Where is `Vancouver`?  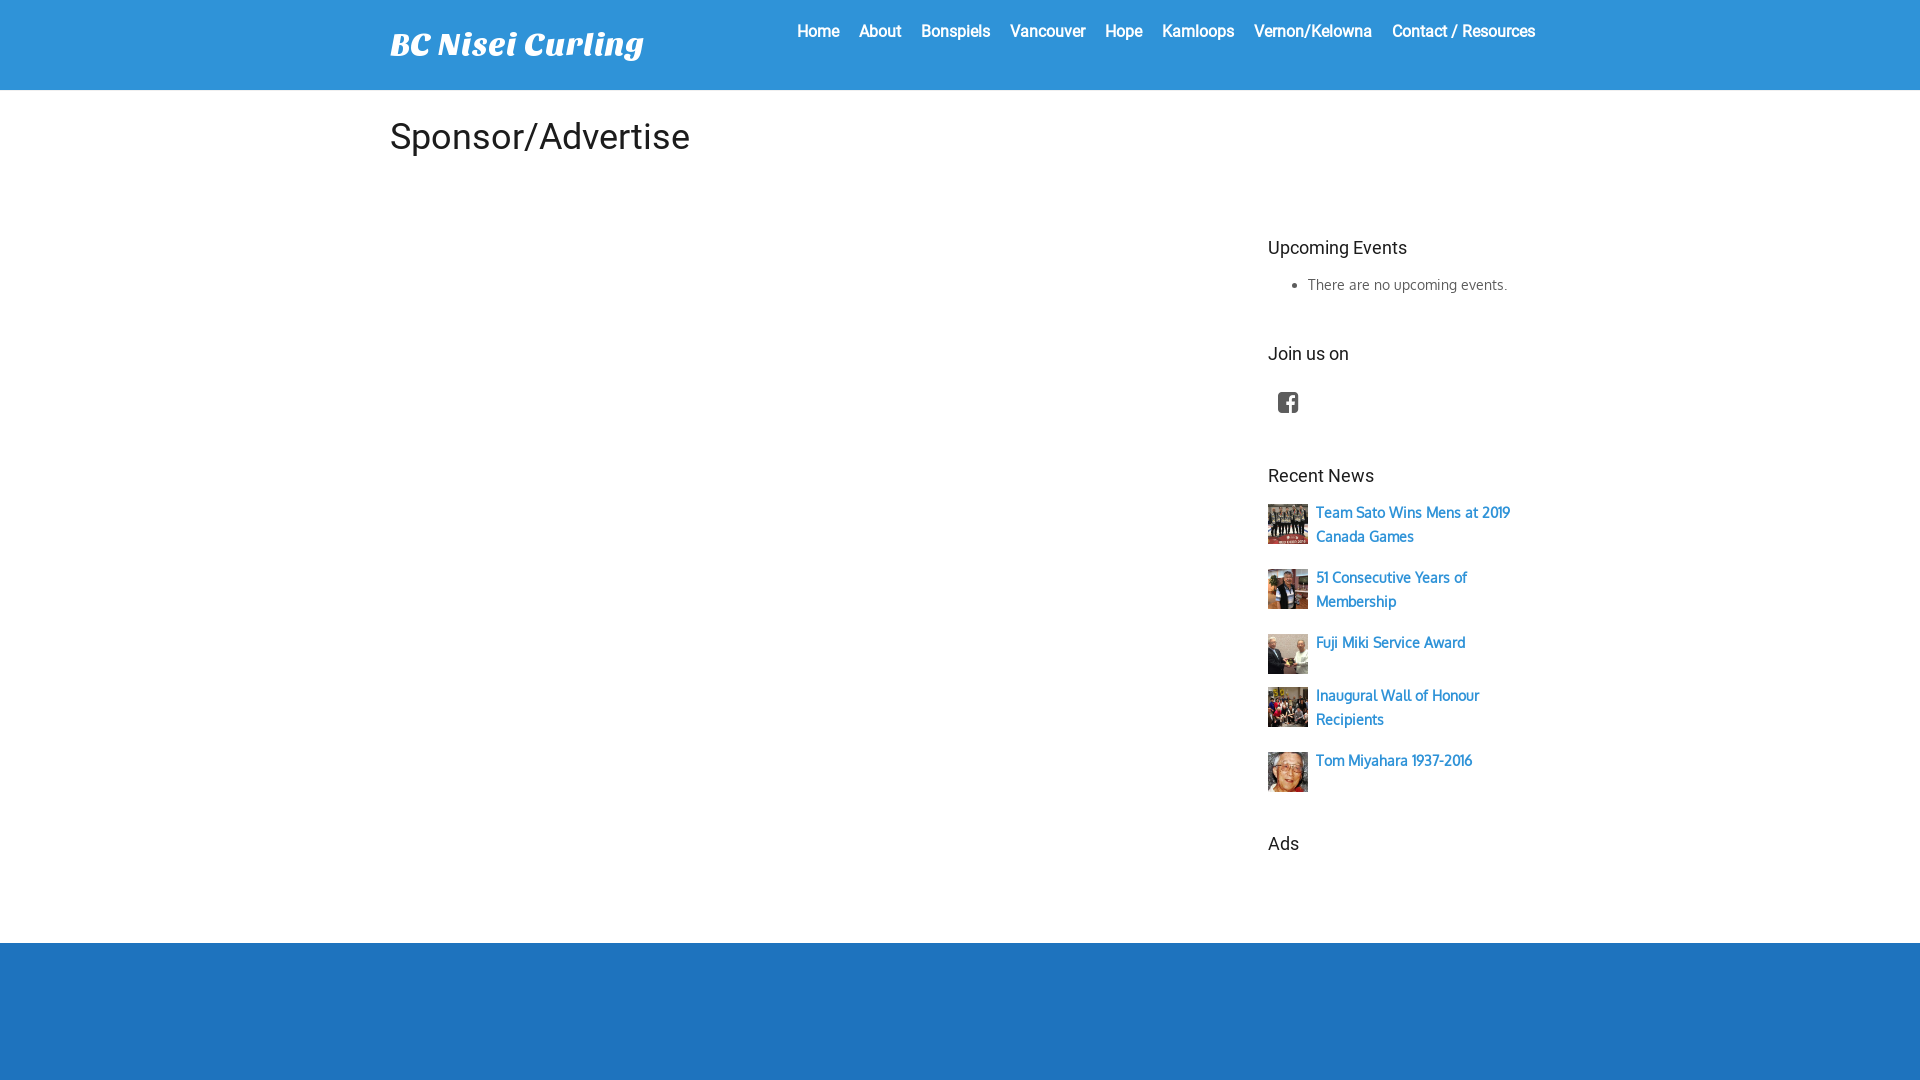 Vancouver is located at coordinates (1048, 32).